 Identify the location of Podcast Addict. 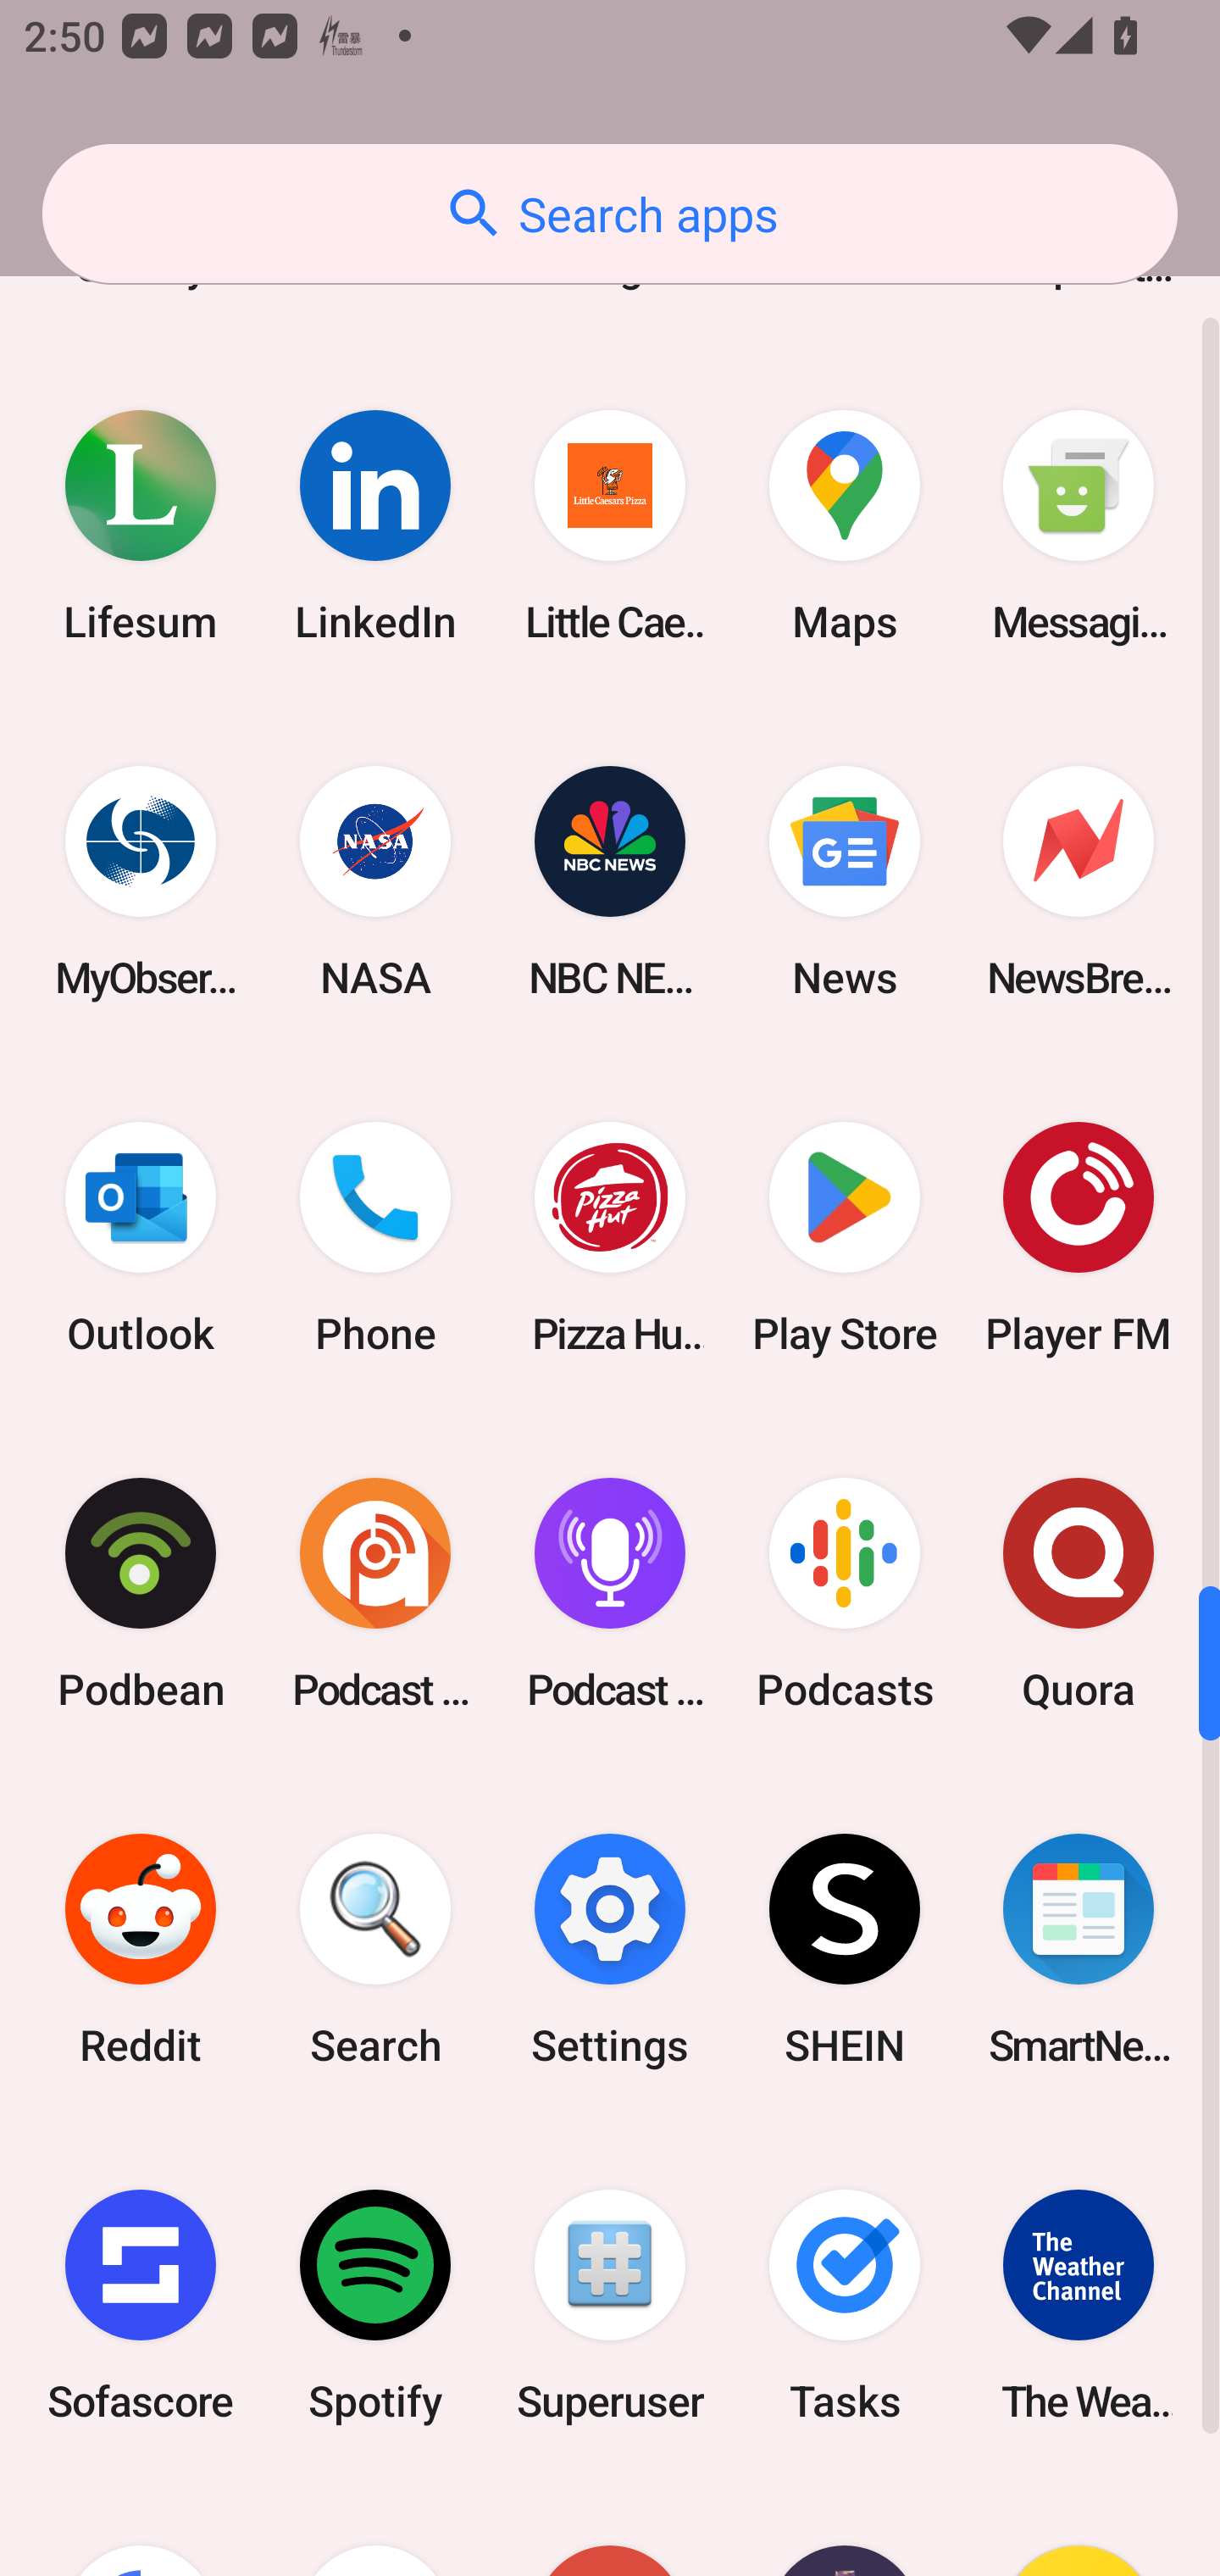
(375, 1595).